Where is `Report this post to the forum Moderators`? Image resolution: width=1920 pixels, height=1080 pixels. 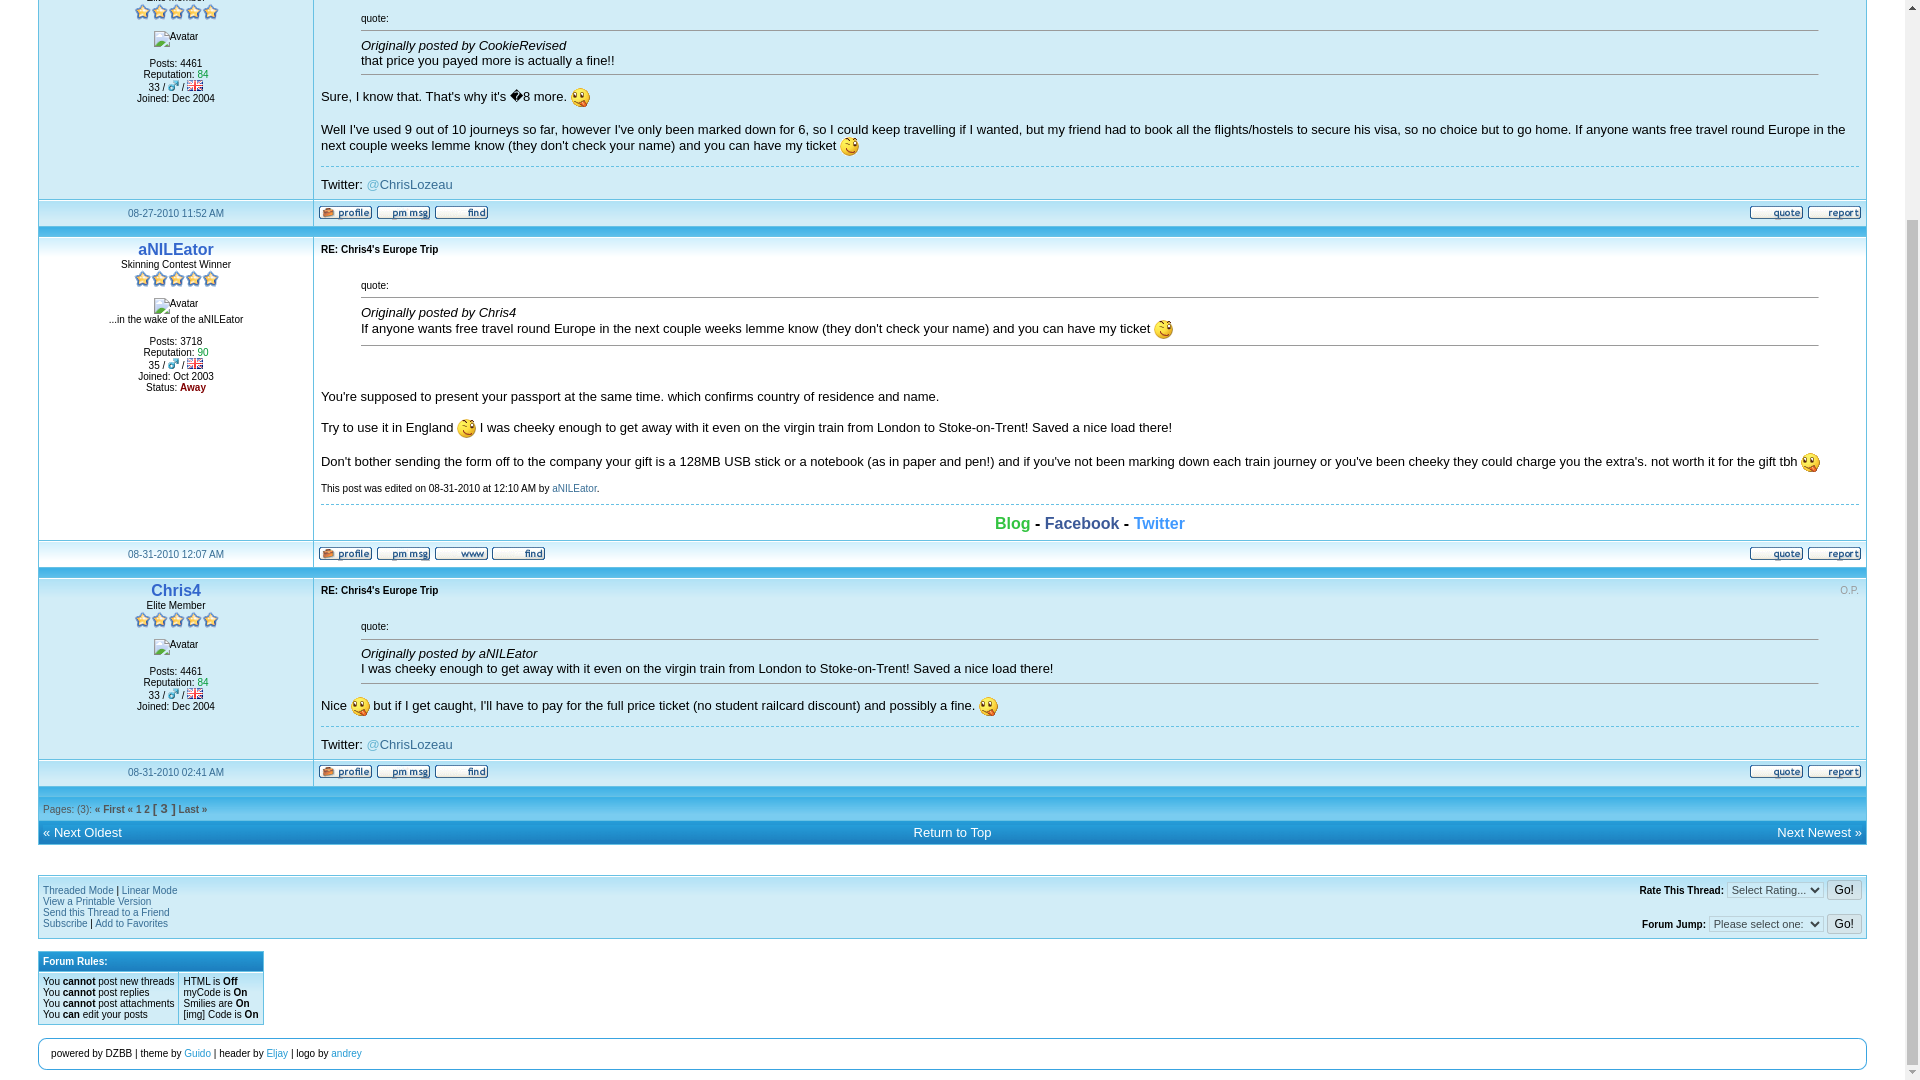 Report this post to the forum Moderators is located at coordinates (1834, 556).